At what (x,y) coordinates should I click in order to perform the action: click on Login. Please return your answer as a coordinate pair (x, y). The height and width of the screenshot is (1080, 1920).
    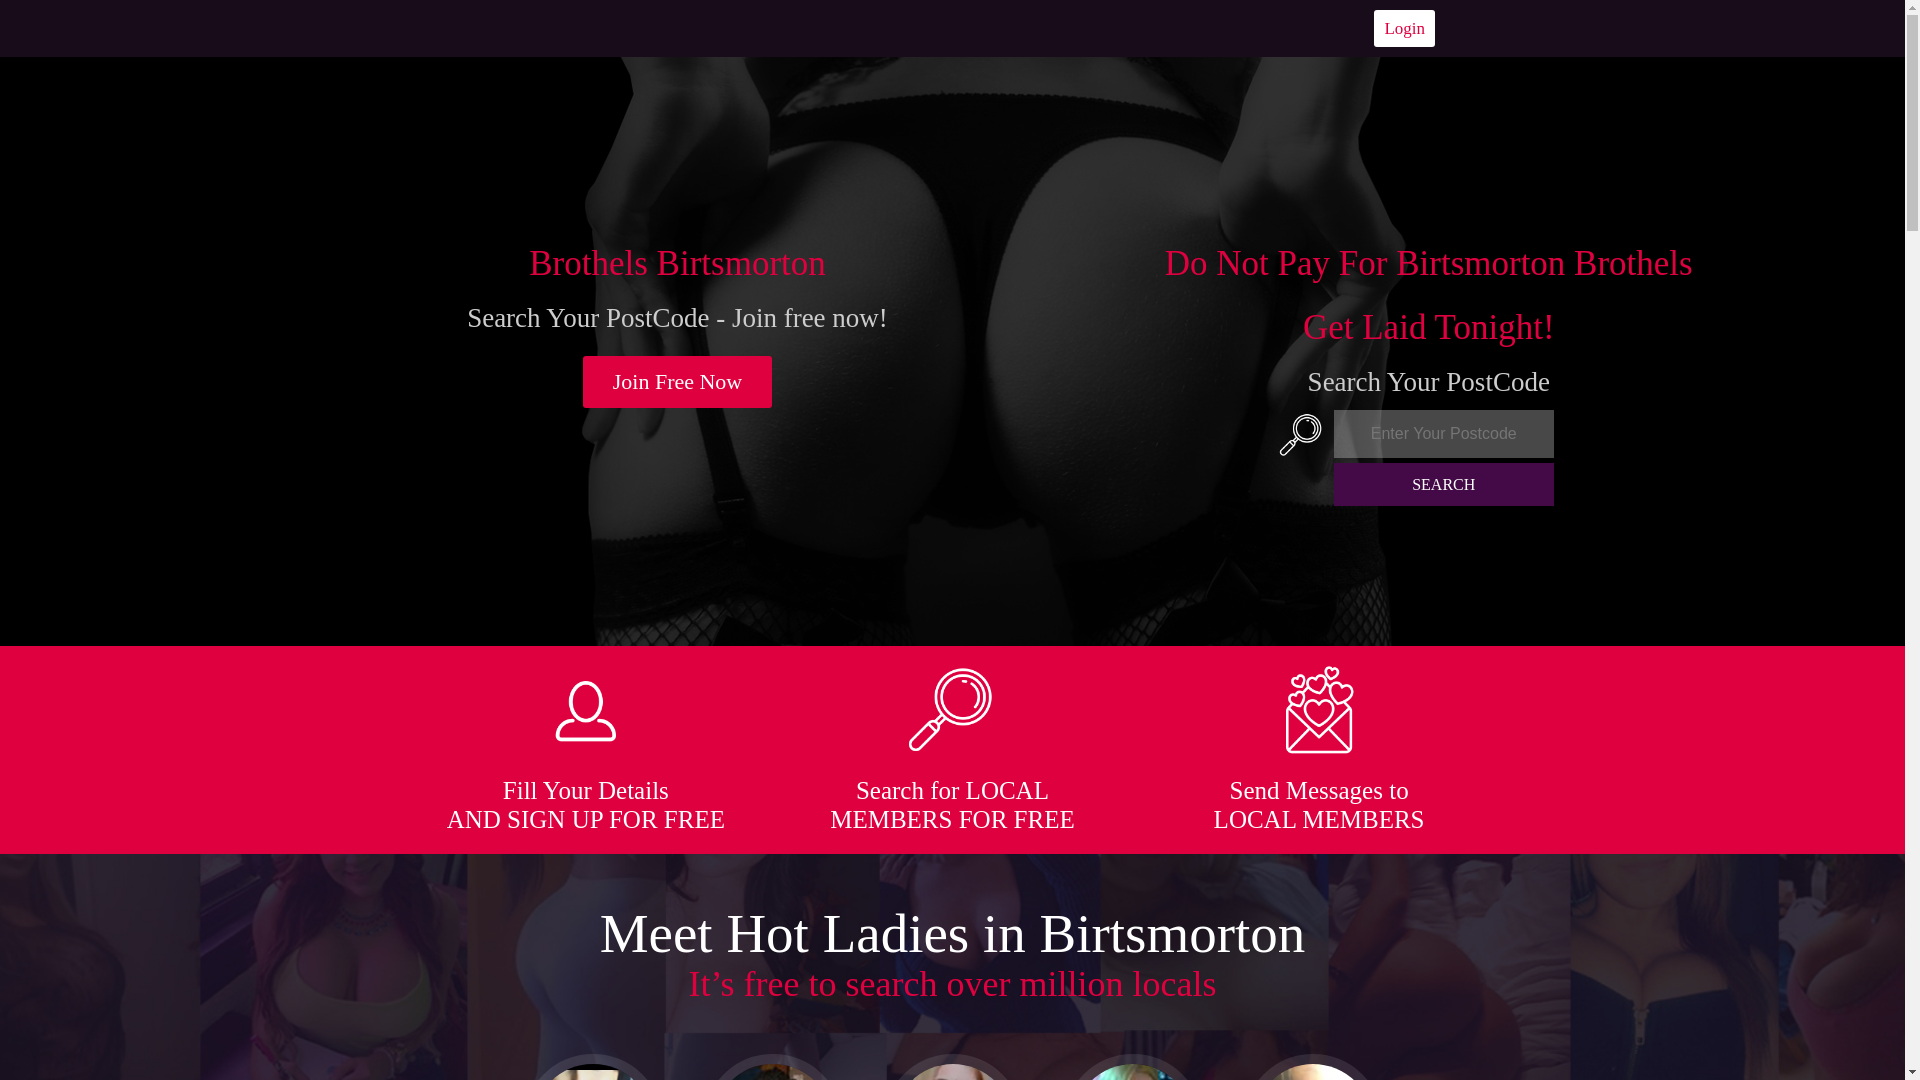
    Looking at the image, I should click on (1404, 28).